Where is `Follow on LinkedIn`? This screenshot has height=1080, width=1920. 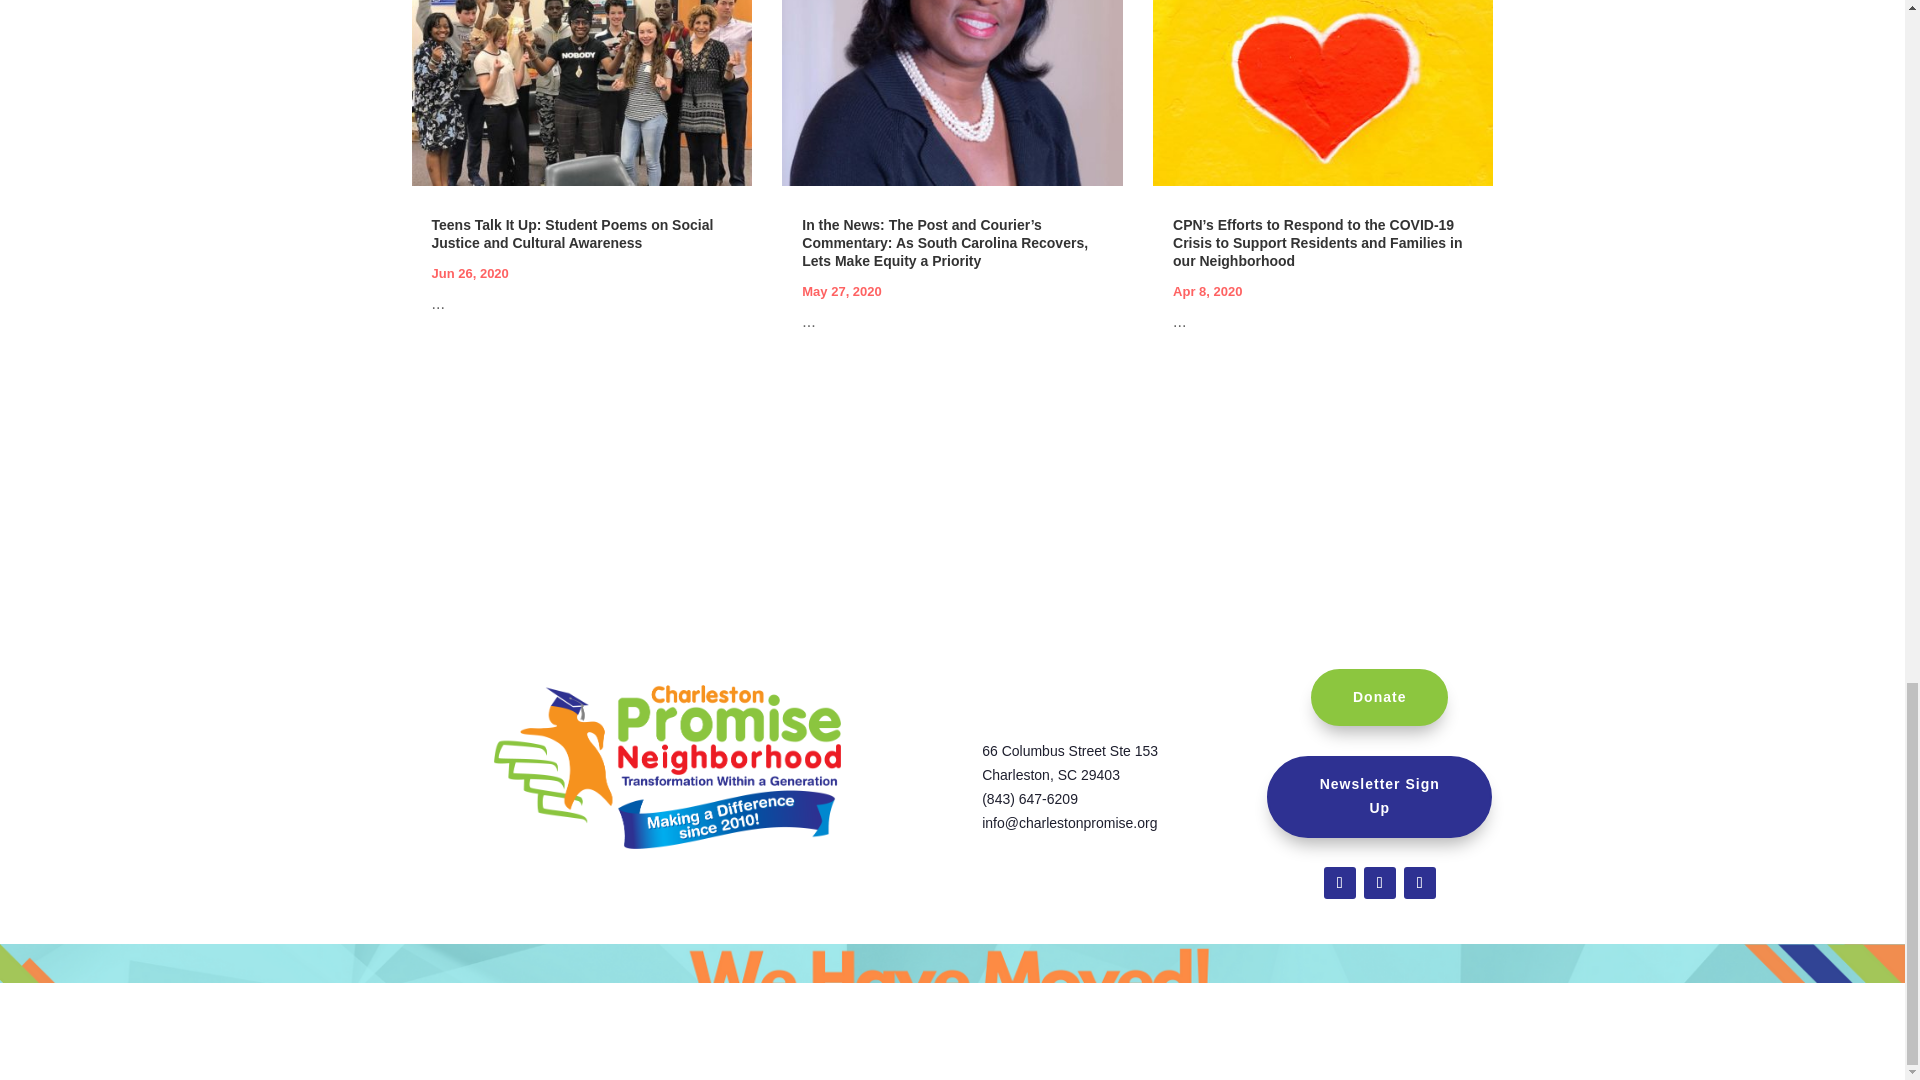
Follow on LinkedIn is located at coordinates (1420, 882).